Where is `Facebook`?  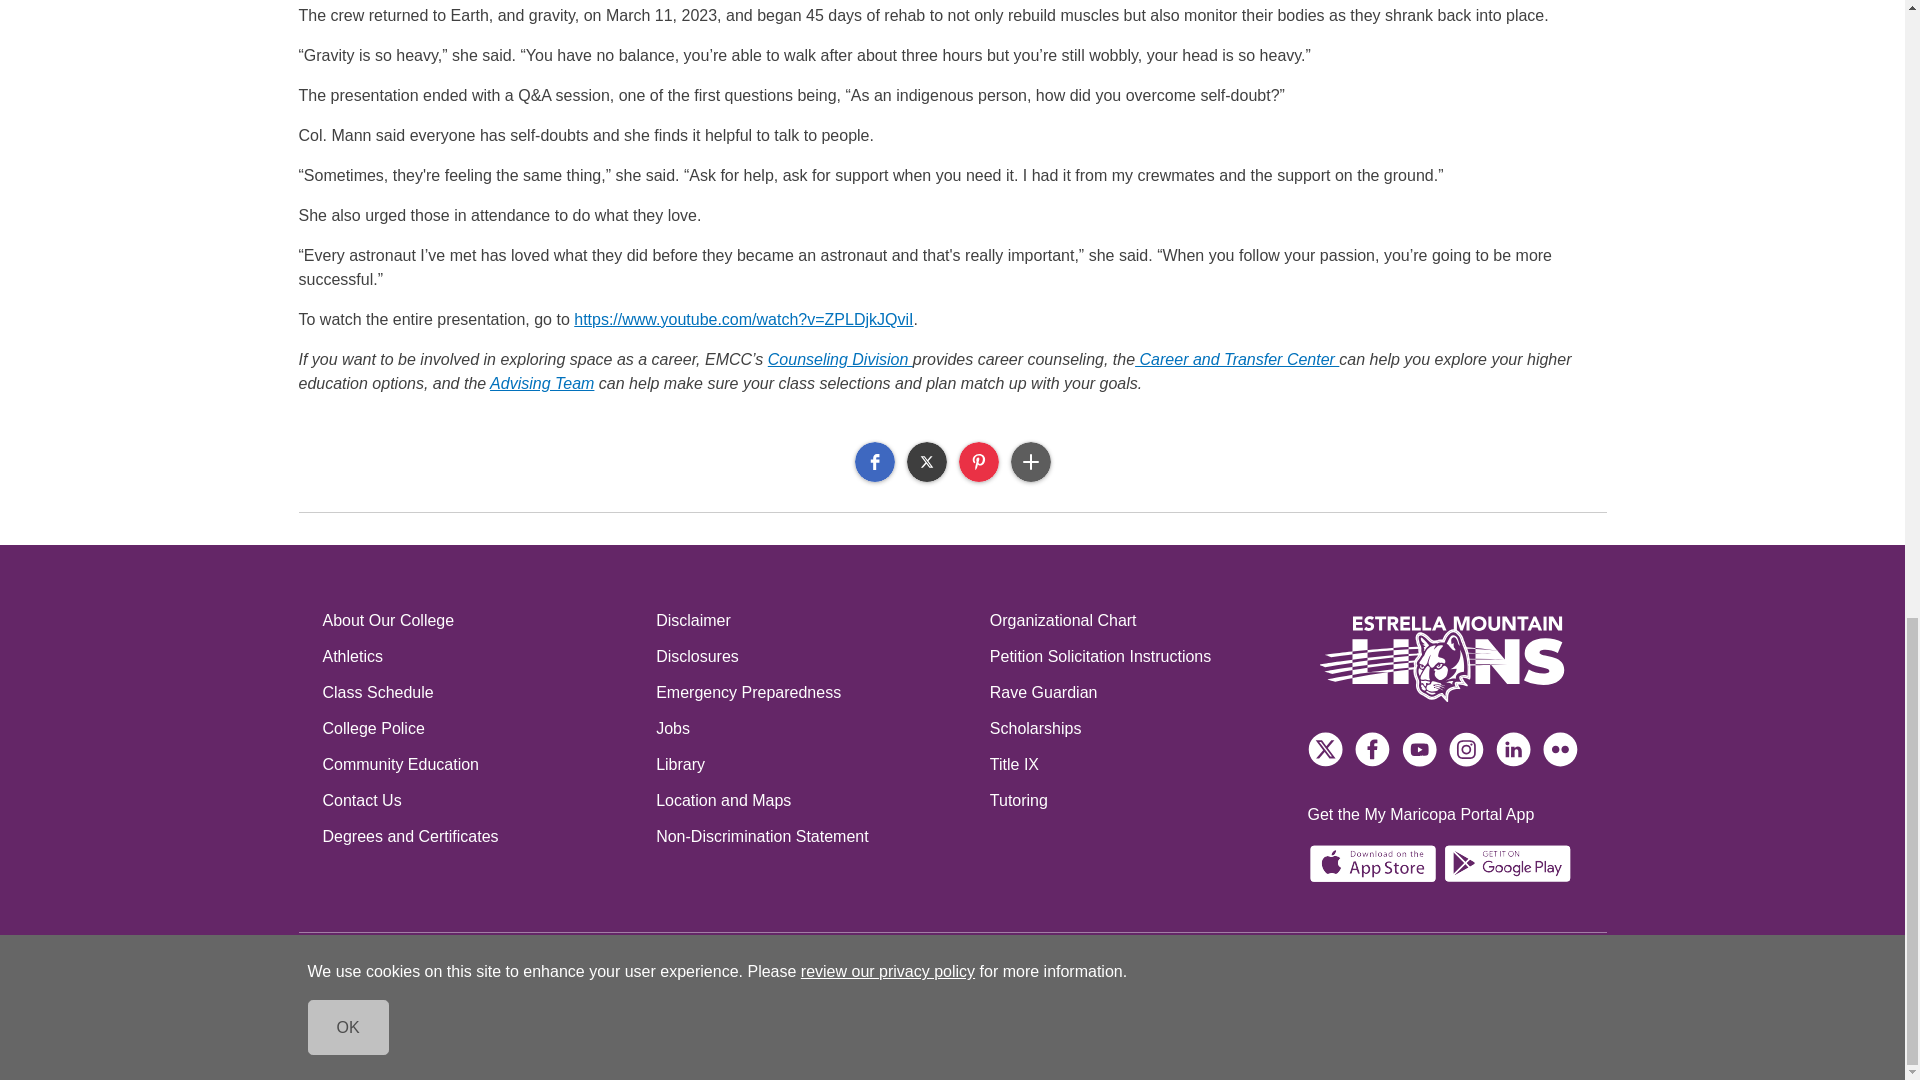 Facebook is located at coordinates (874, 461).